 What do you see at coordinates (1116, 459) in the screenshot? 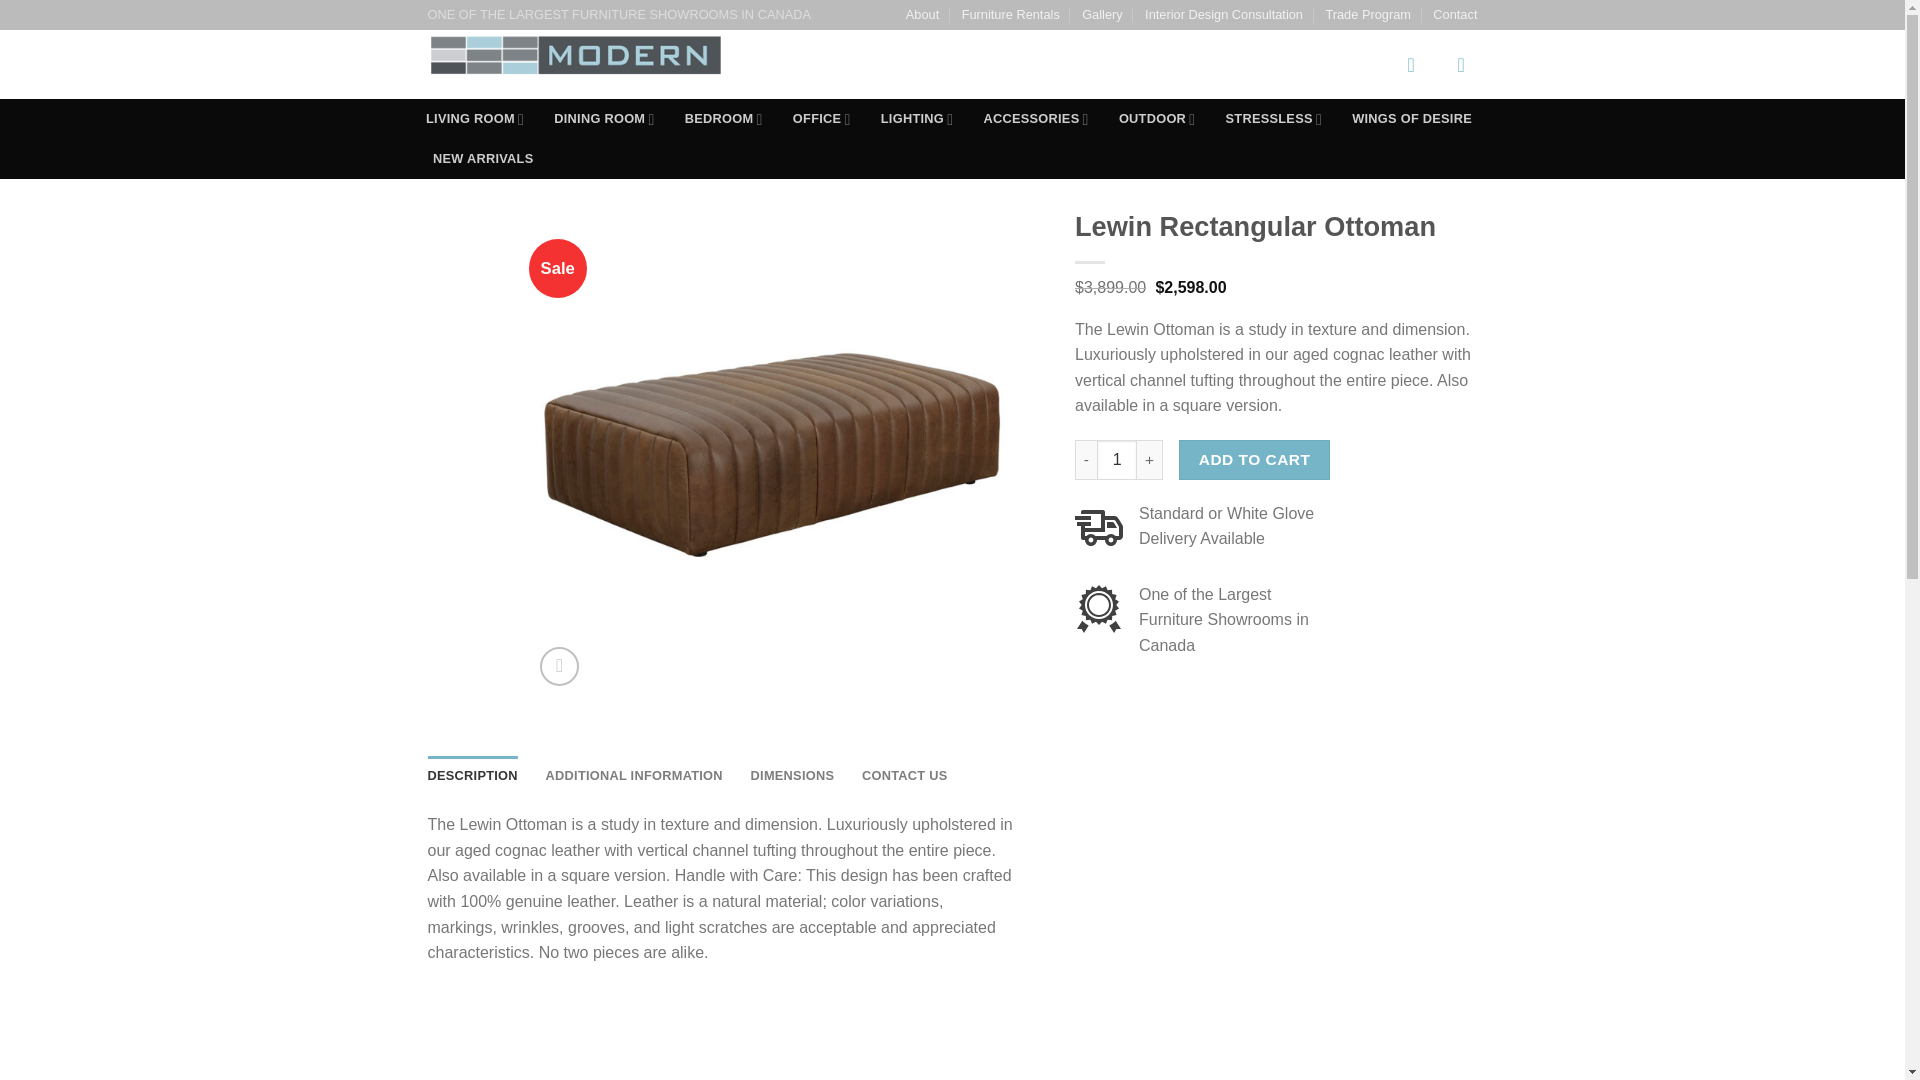
I see `1` at bounding box center [1116, 459].